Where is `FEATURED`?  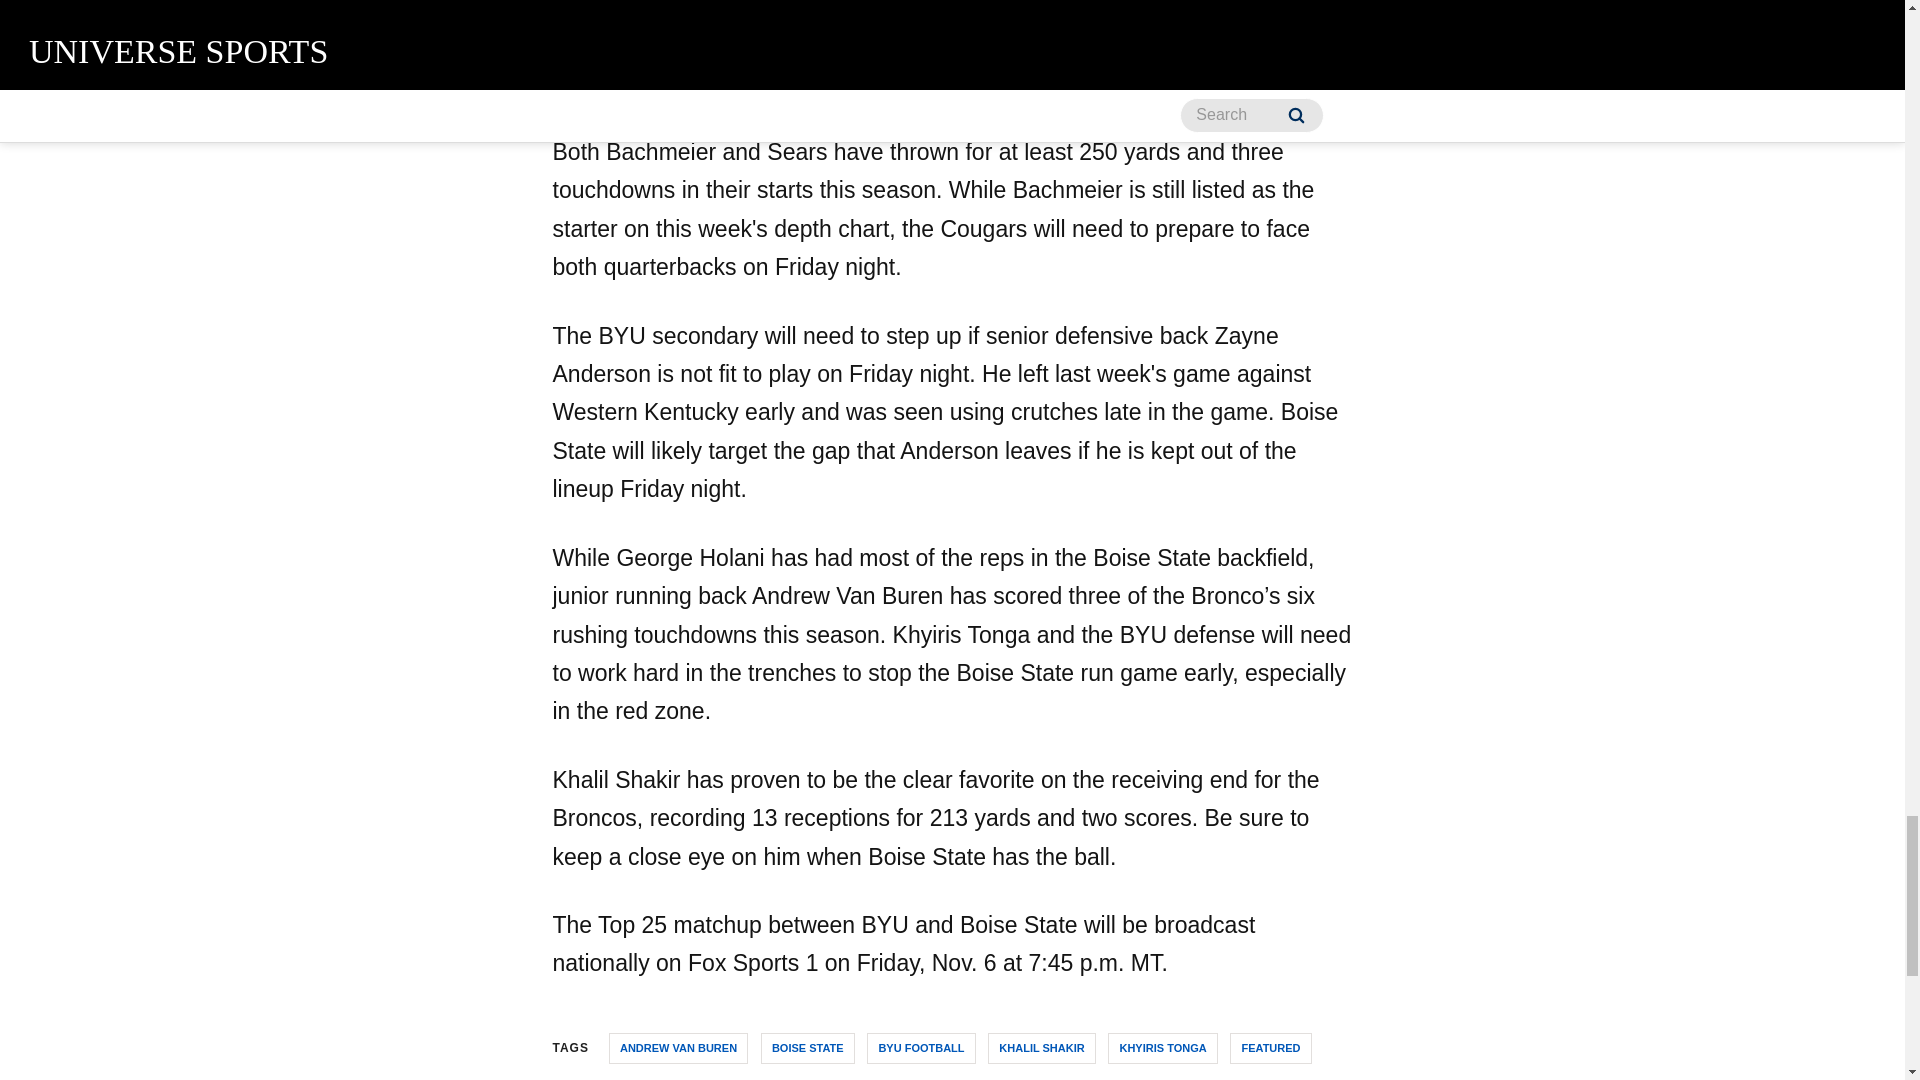 FEATURED is located at coordinates (1270, 1048).